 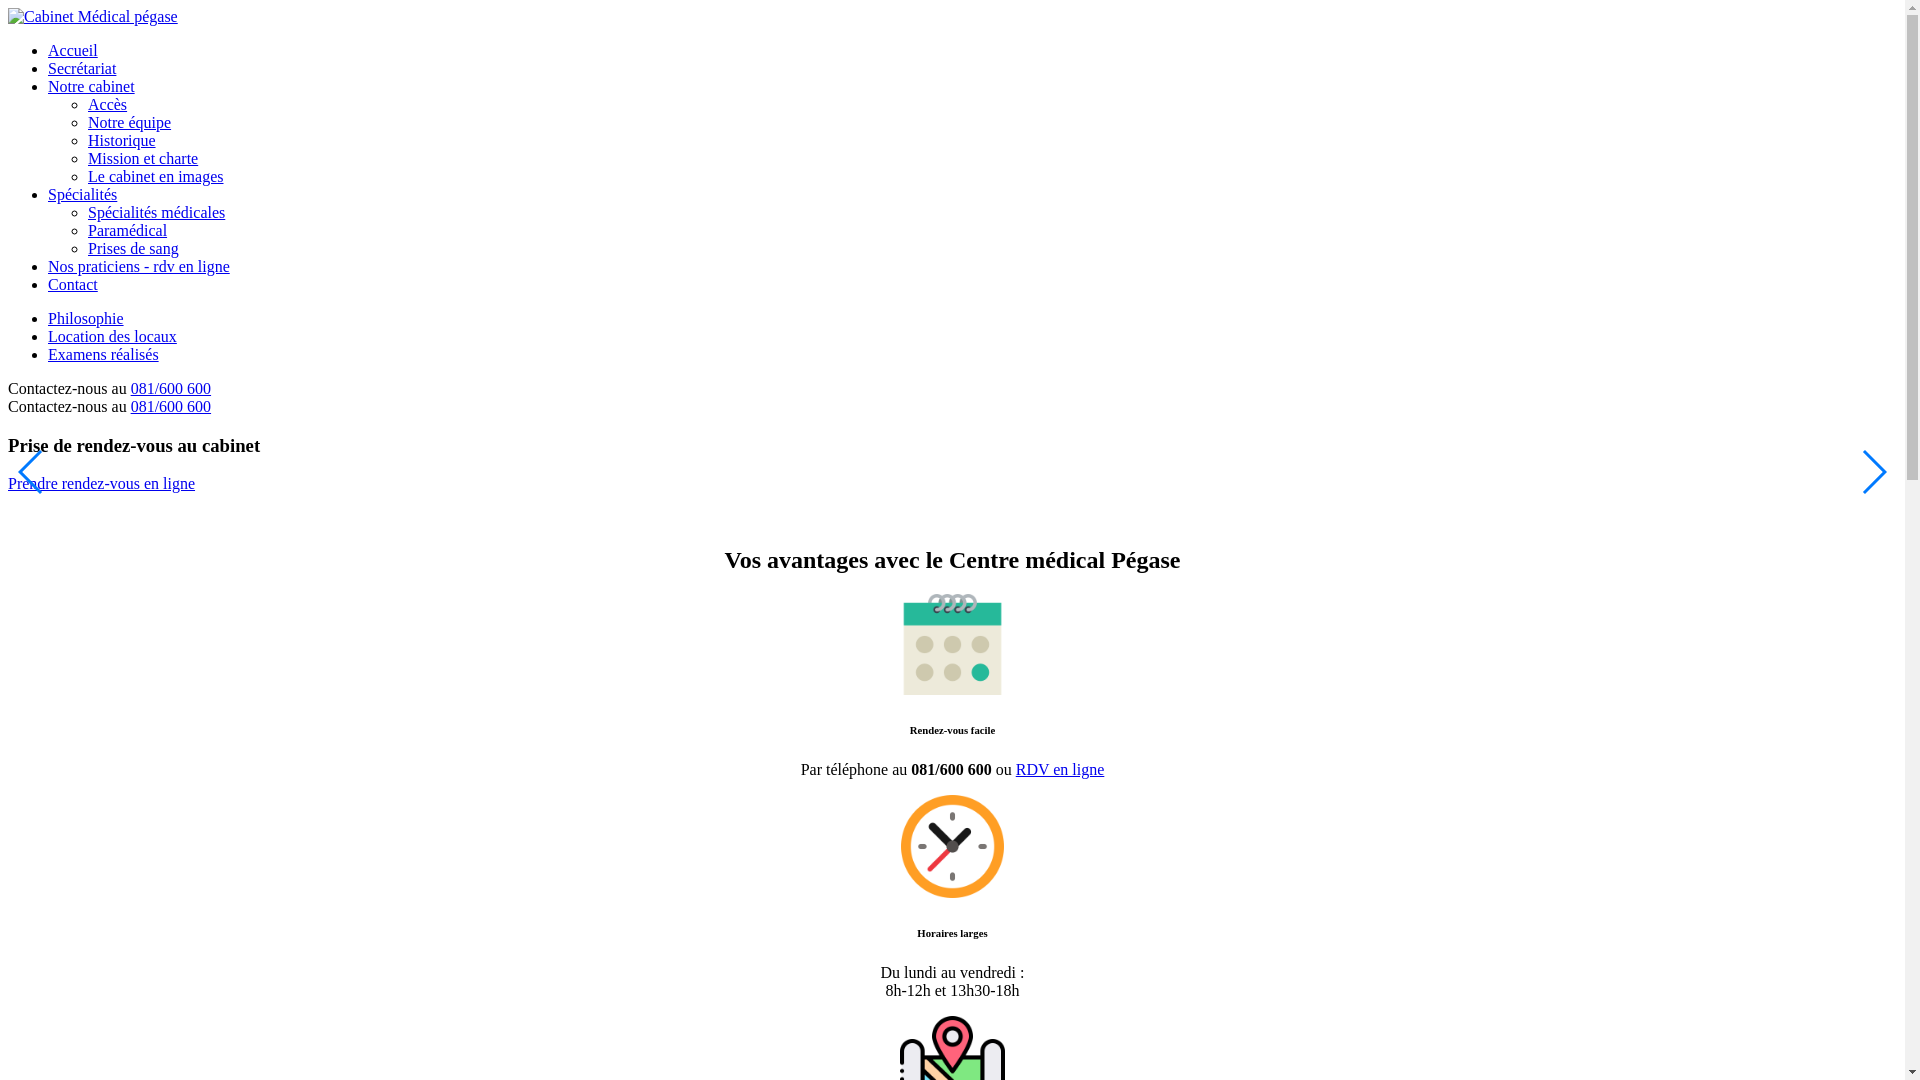 I want to click on Notre cabinet, so click(x=92, y=86).